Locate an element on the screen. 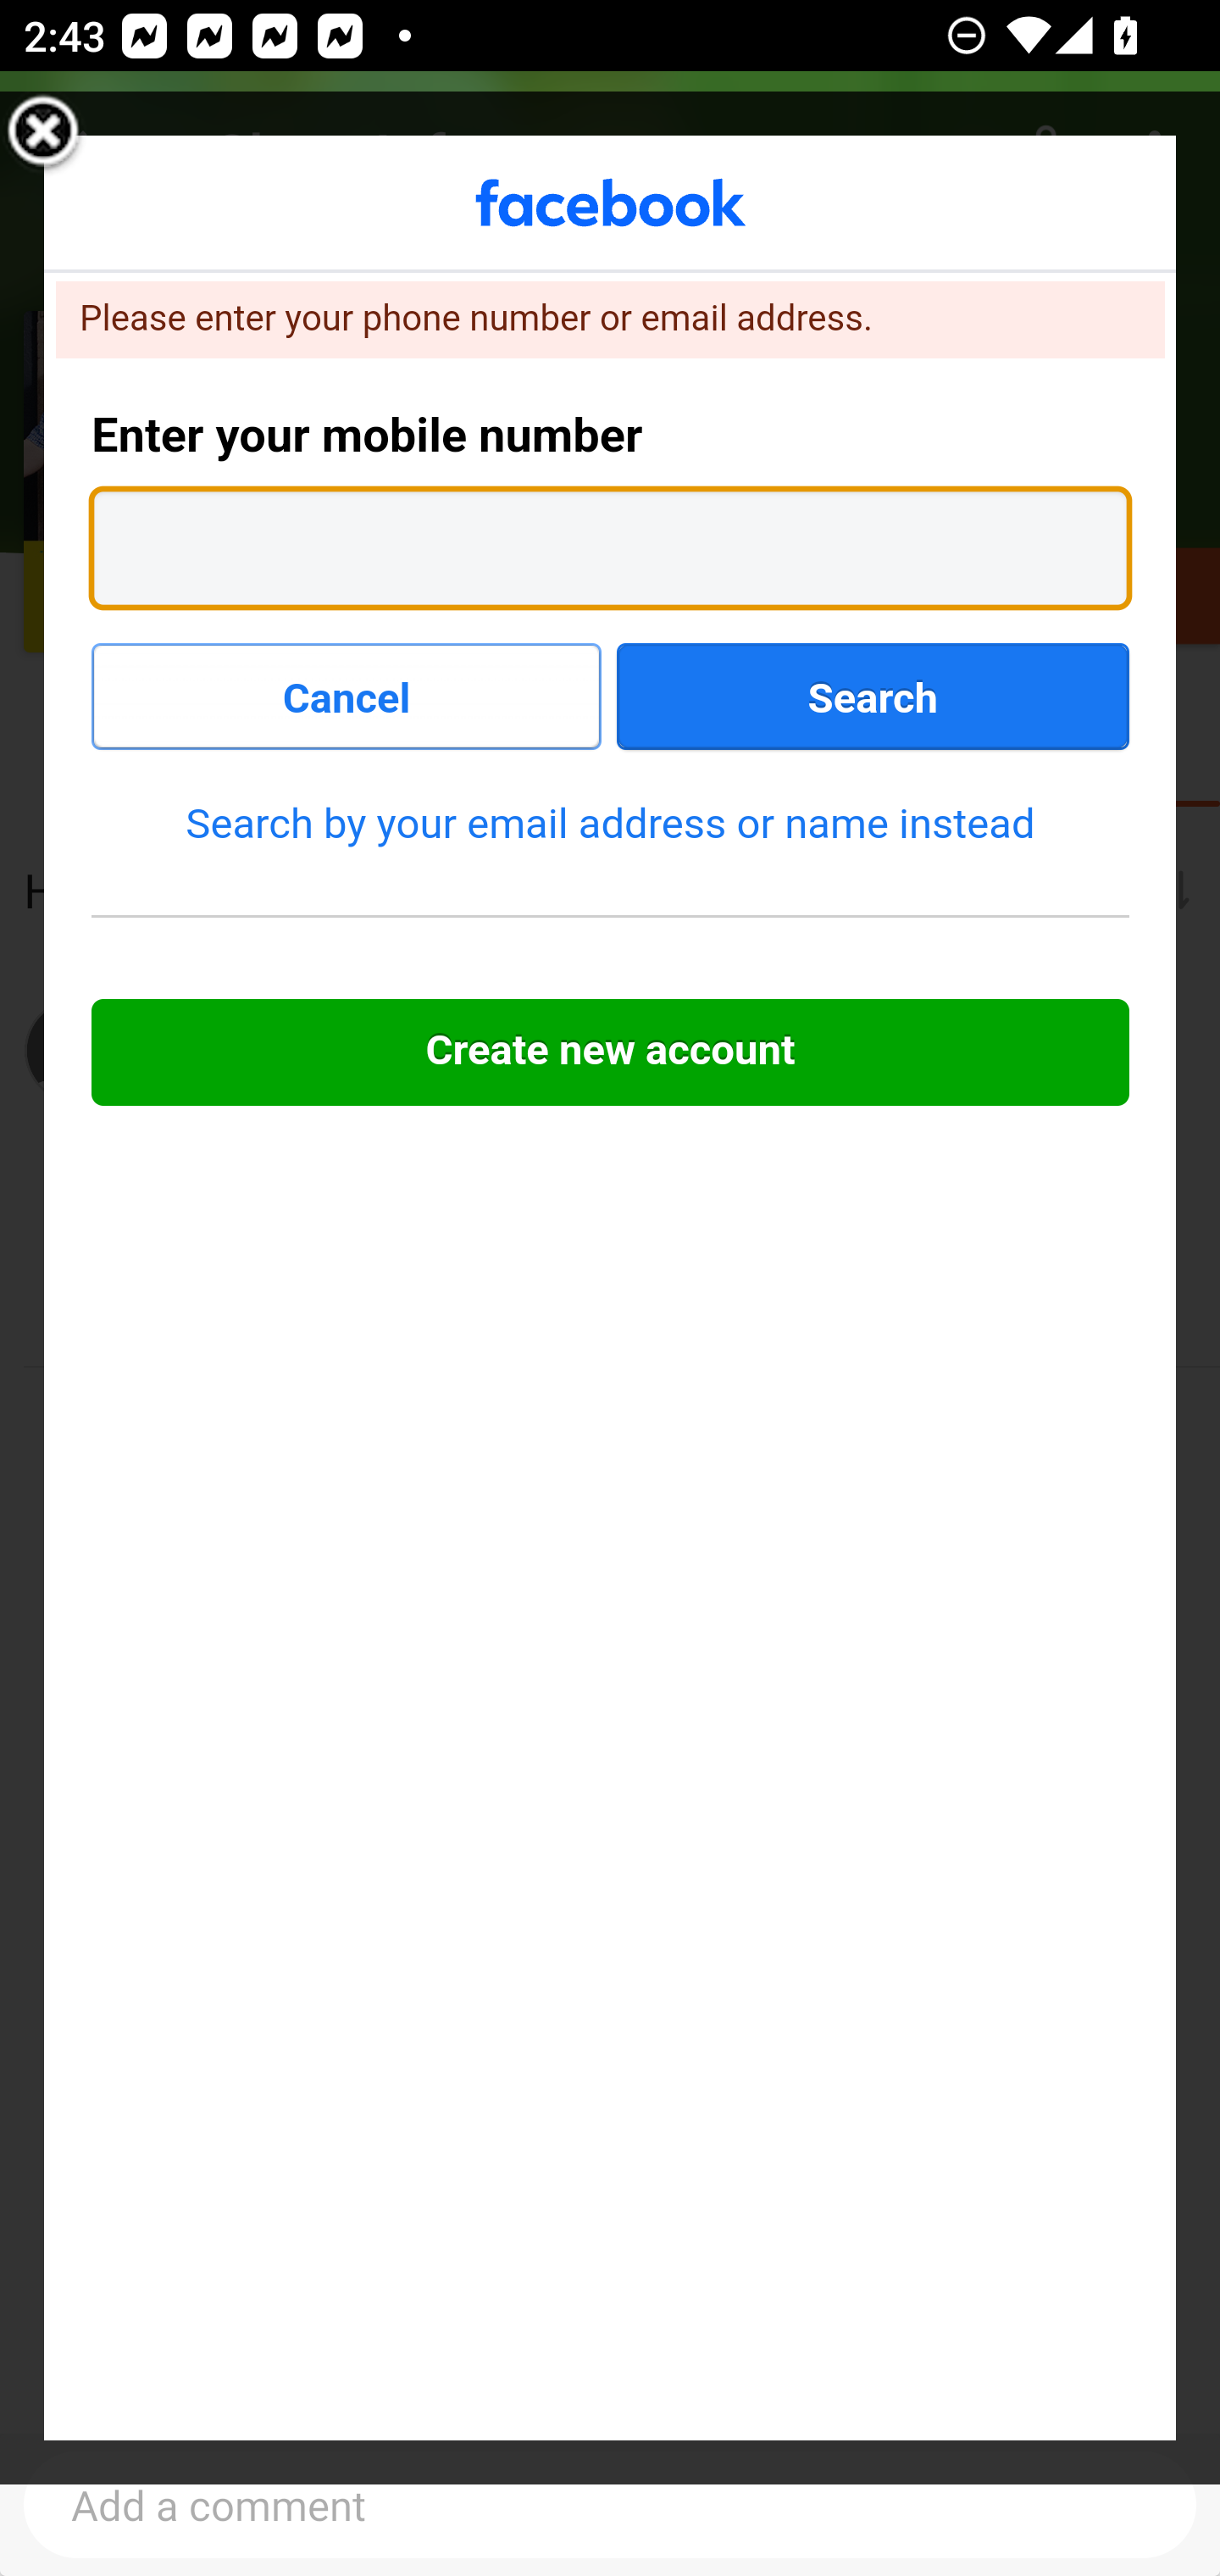 The height and width of the screenshot is (2576, 1220). Search by your email address or name instead is located at coordinates (610, 823).